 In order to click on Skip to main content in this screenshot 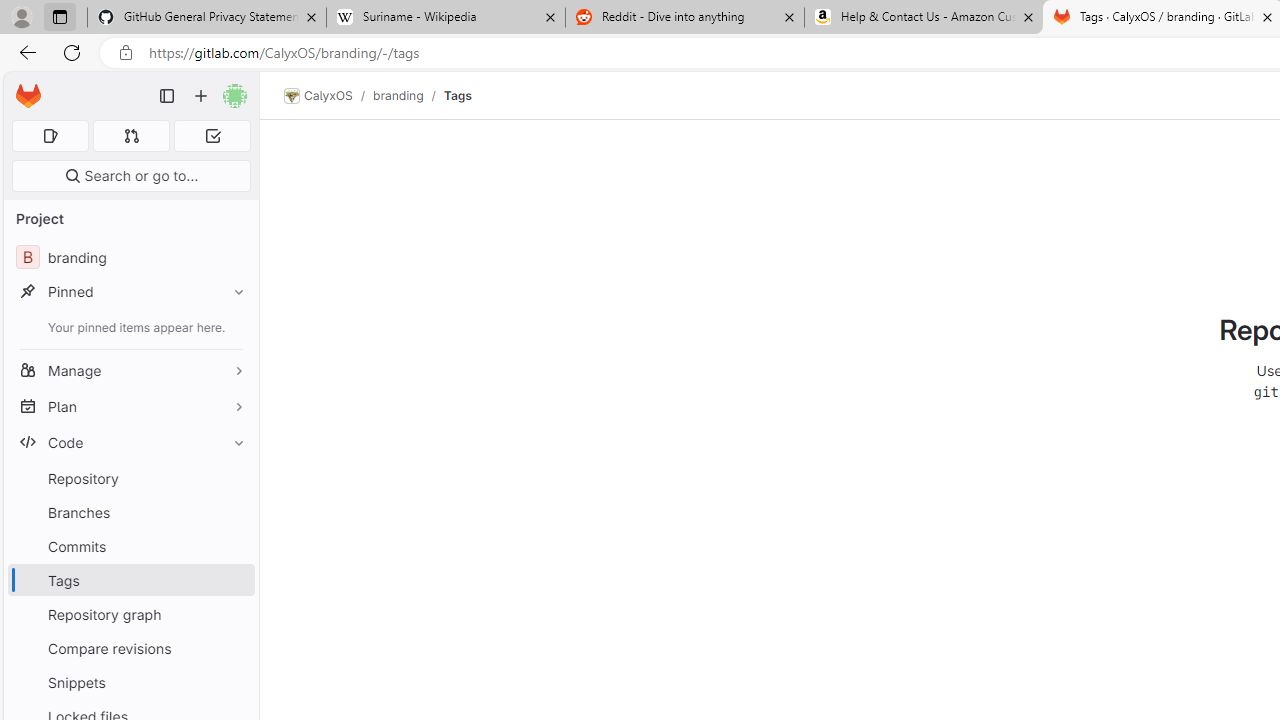, I will do `click(23, 87)`.